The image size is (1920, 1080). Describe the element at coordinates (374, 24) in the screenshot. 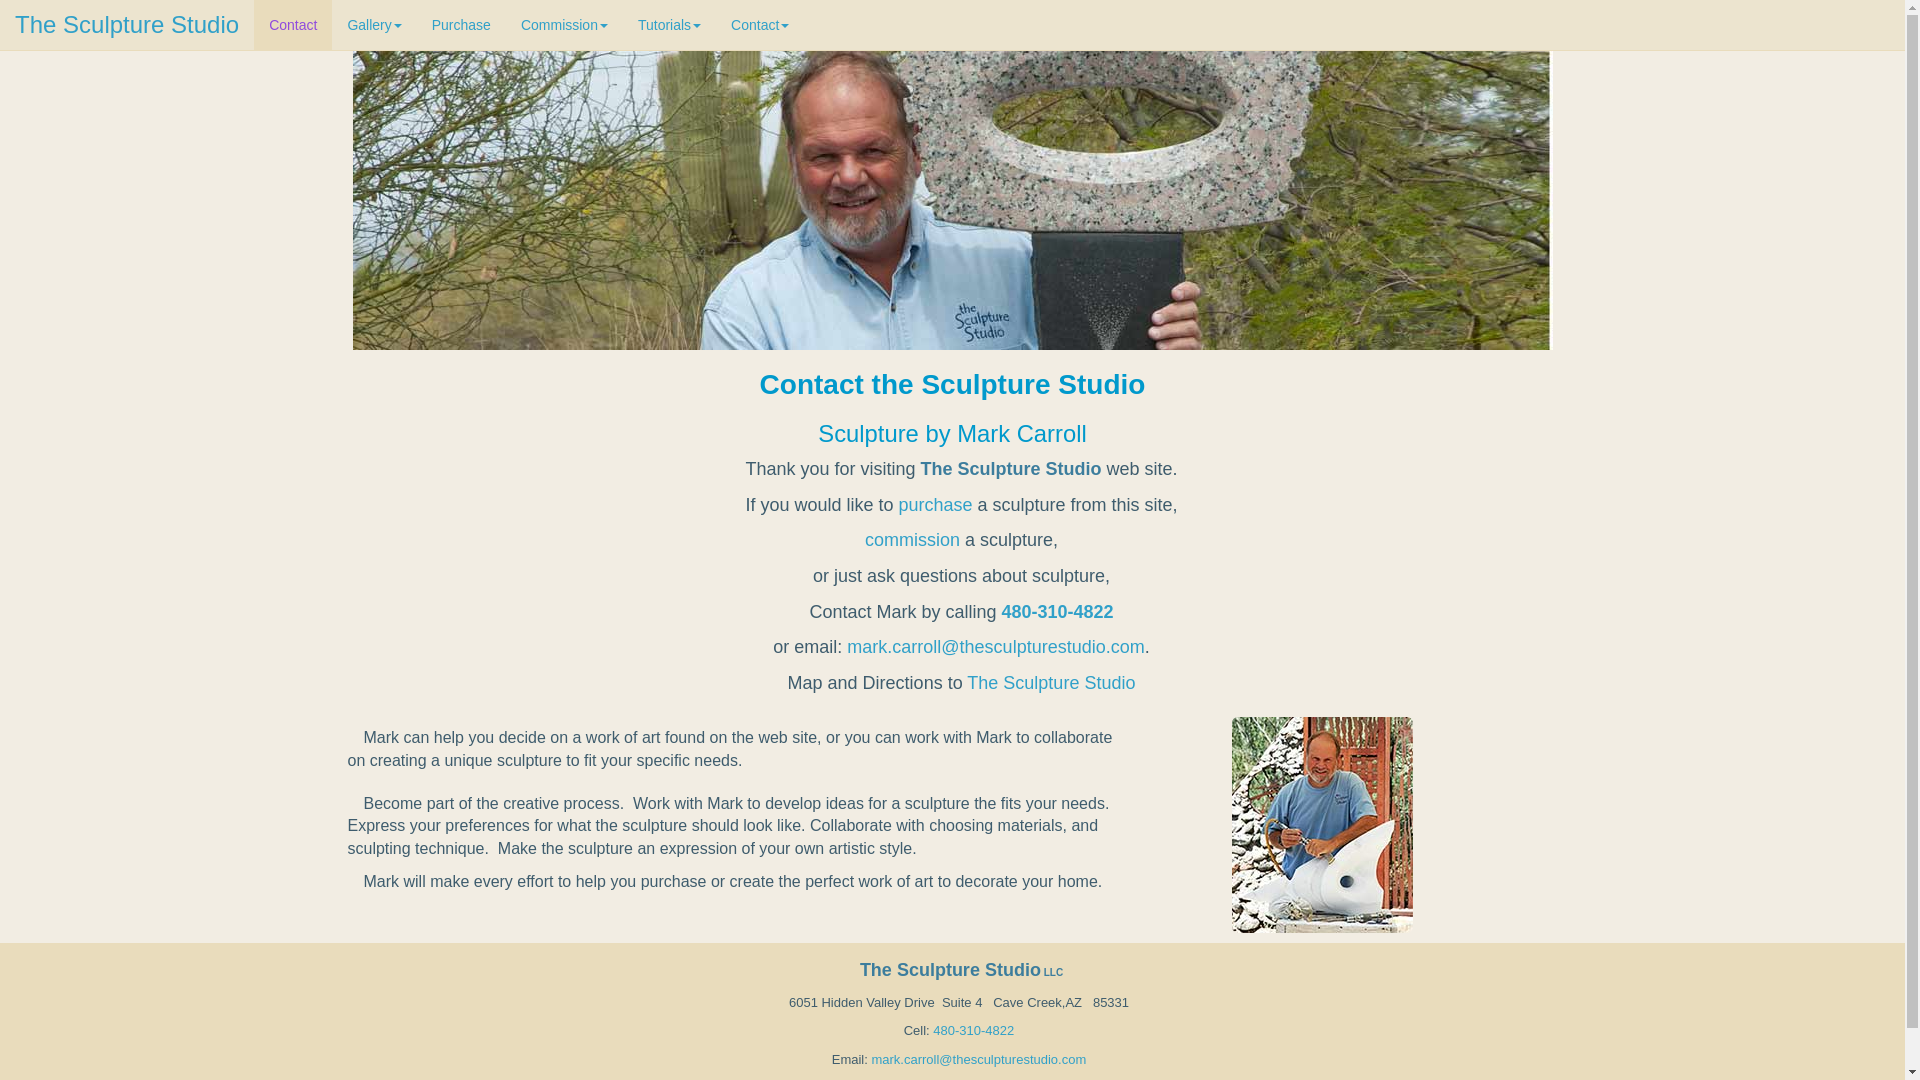

I see `Gallery` at that location.